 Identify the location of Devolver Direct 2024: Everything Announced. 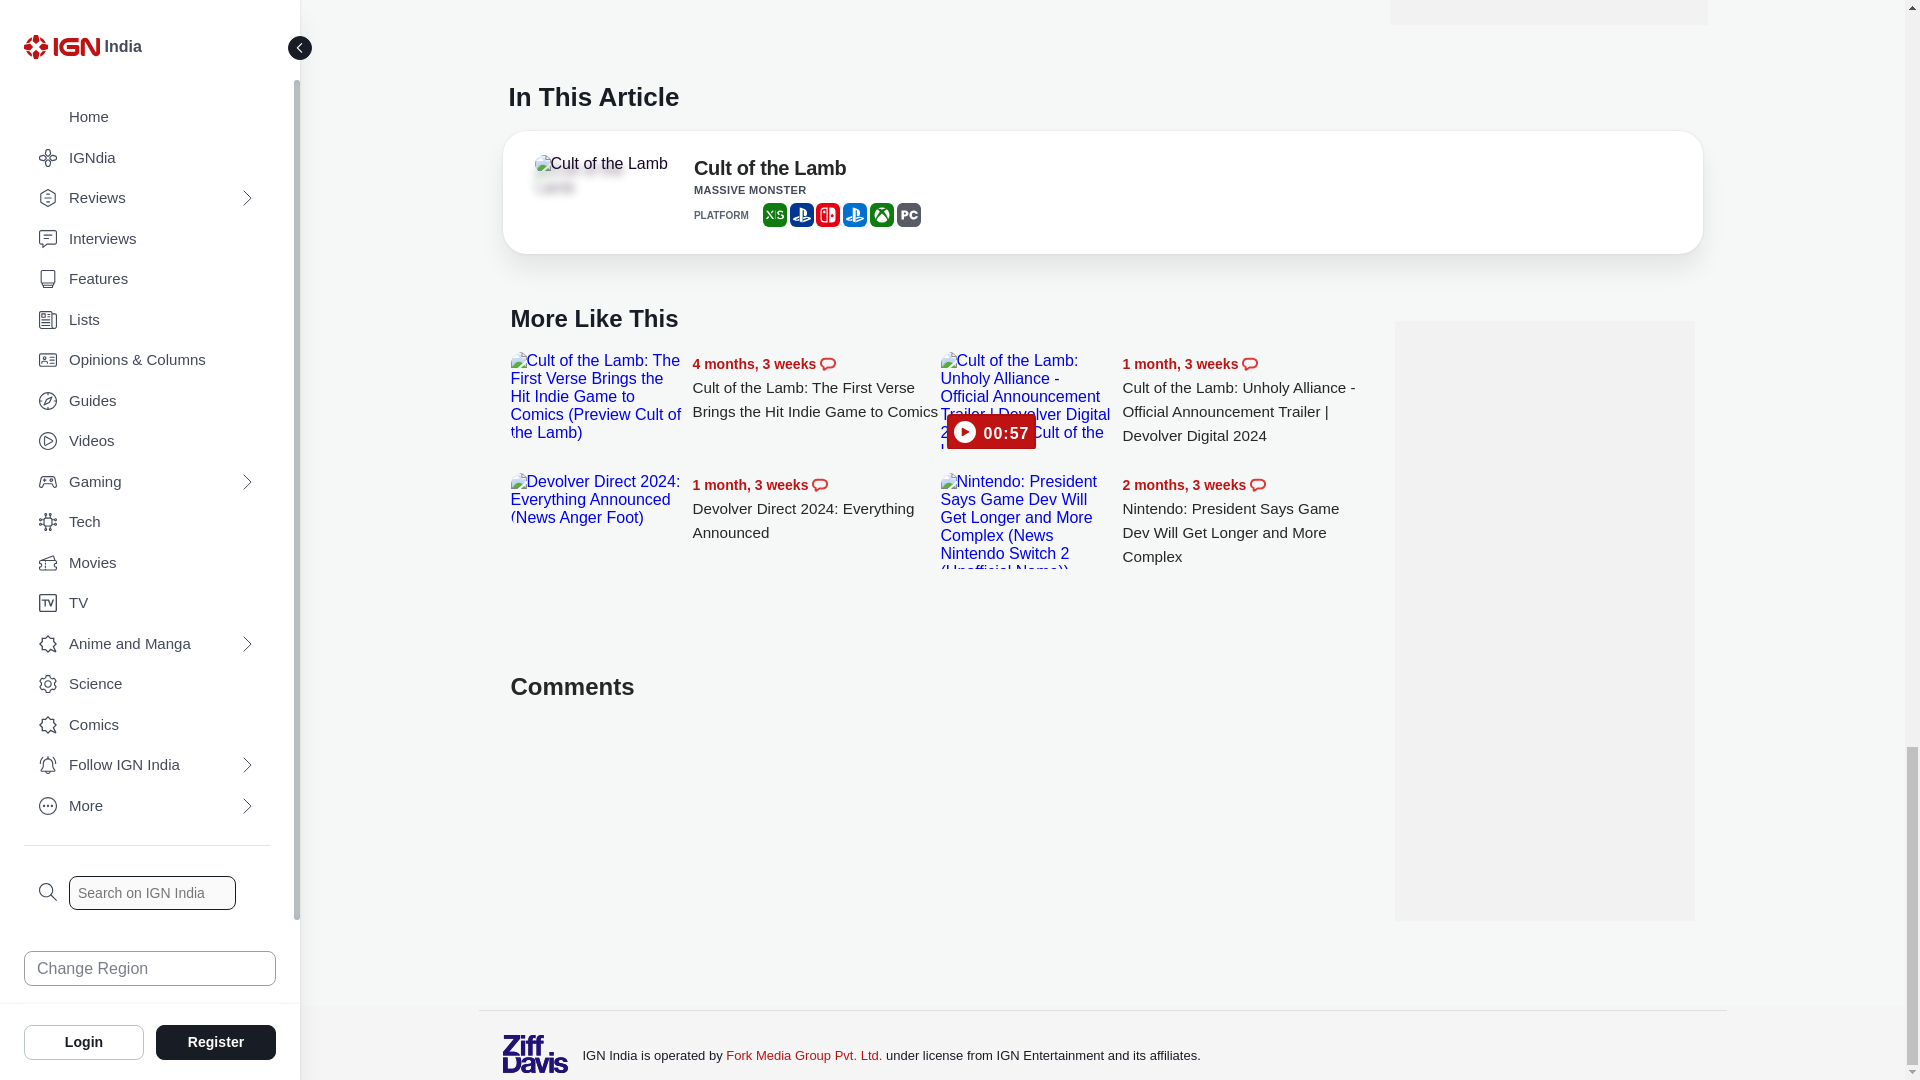
(596, 500).